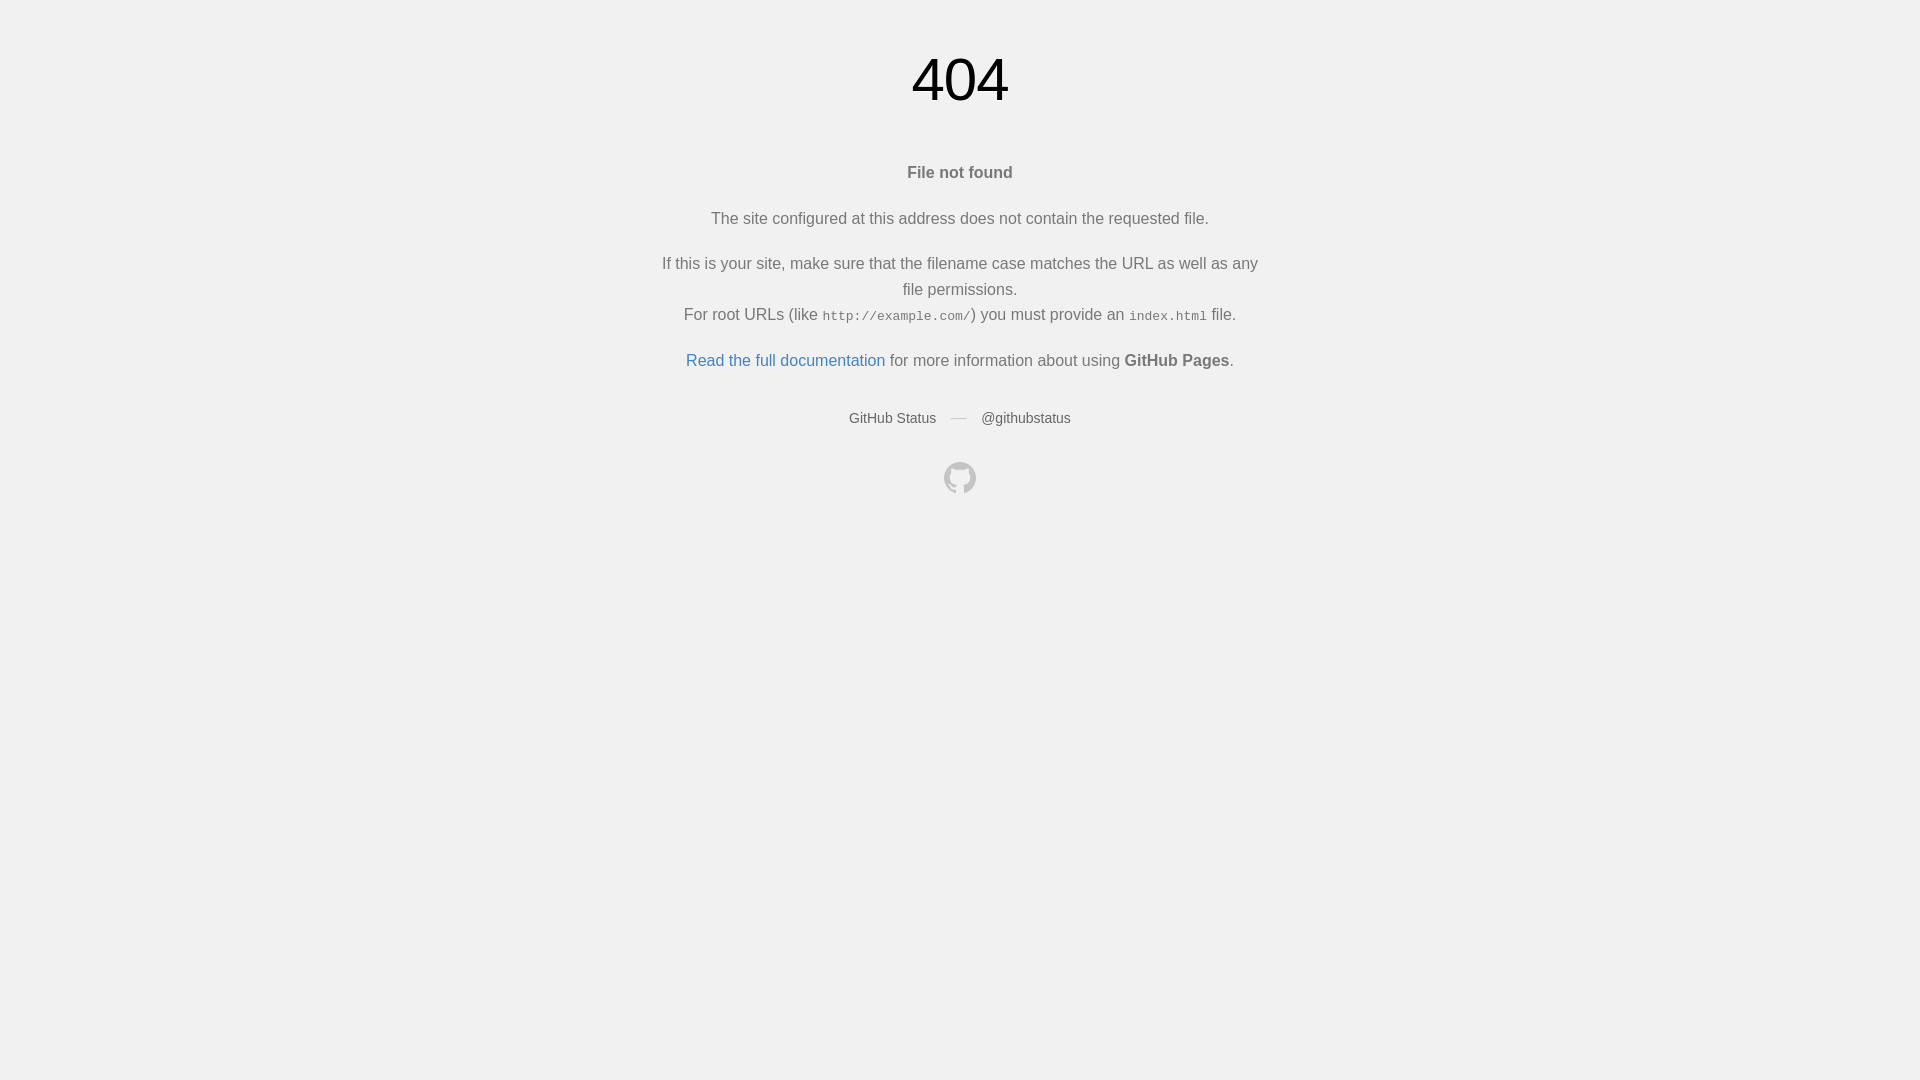  Describe the element at coordinates (892, 418) in the screenshot. I see `GitHub Status` at that location.